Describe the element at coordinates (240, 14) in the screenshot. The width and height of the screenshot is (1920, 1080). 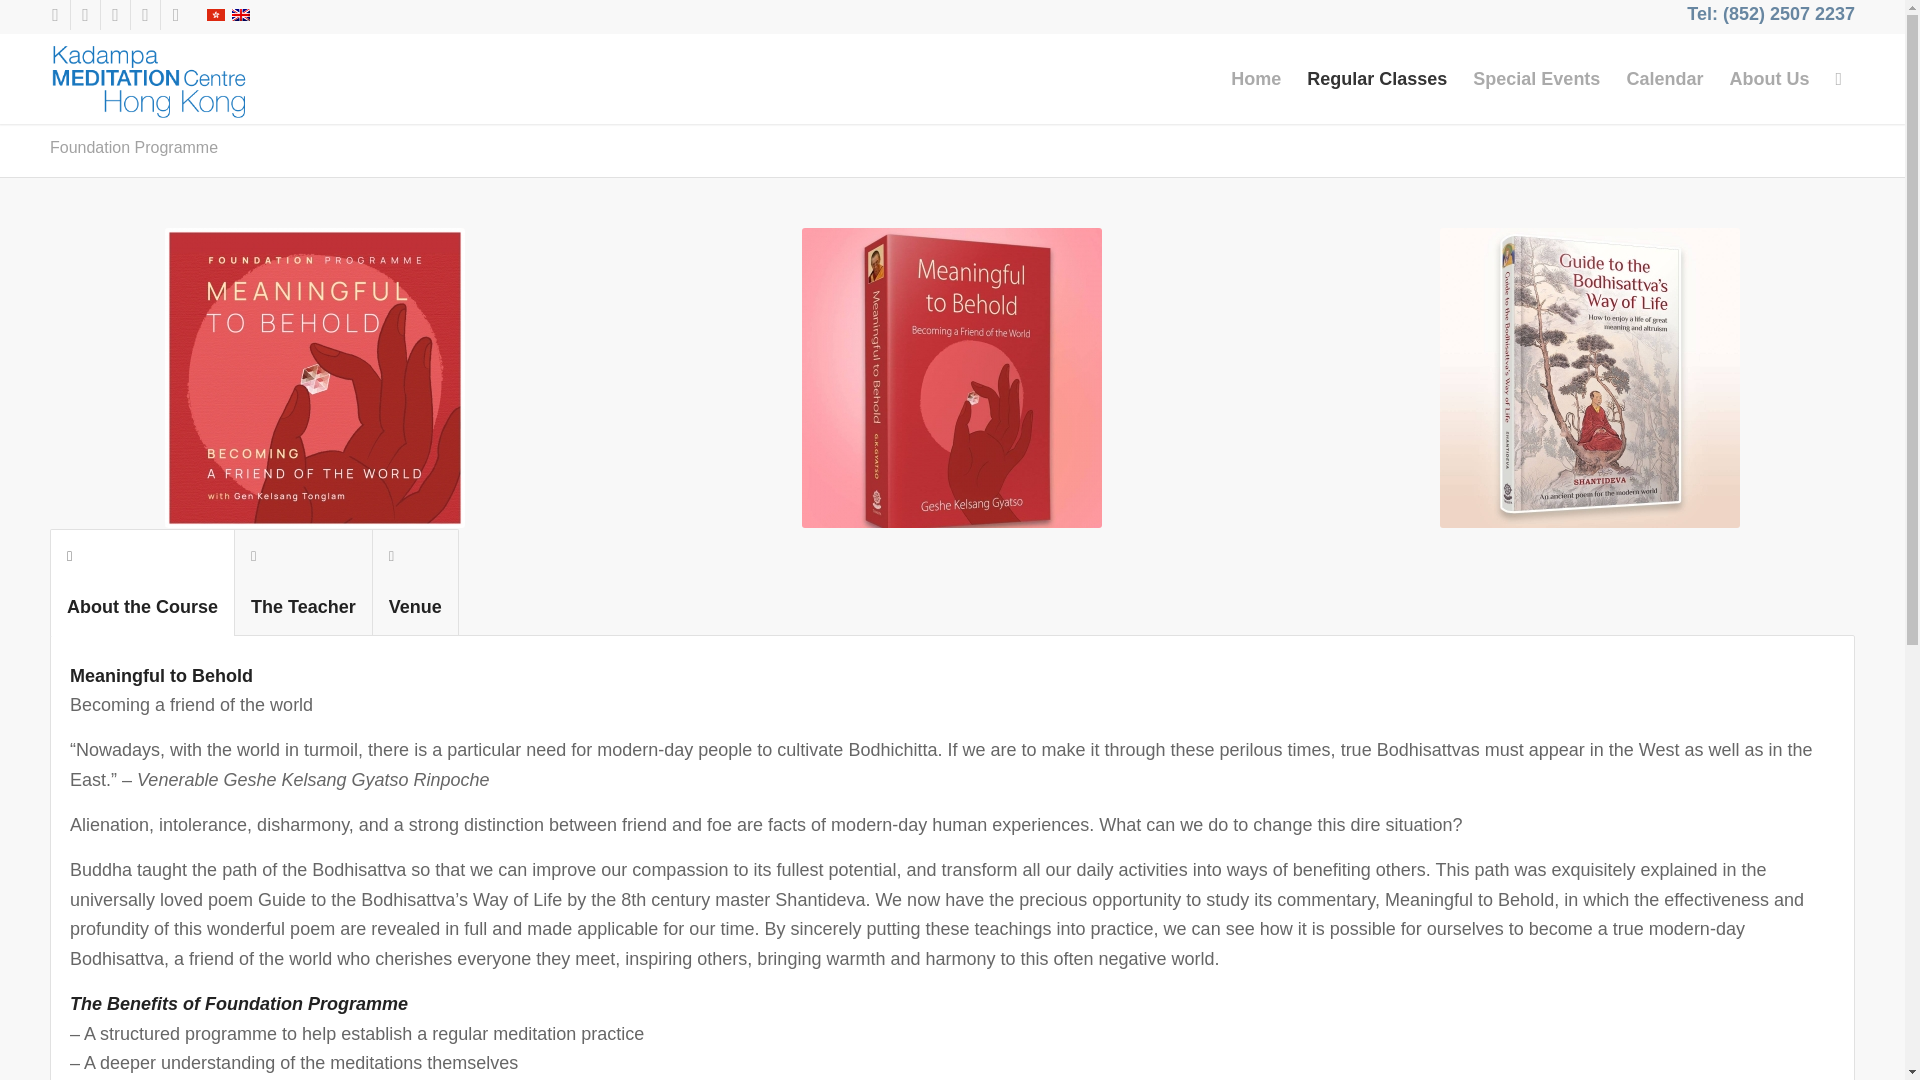
I see `English` at that location.